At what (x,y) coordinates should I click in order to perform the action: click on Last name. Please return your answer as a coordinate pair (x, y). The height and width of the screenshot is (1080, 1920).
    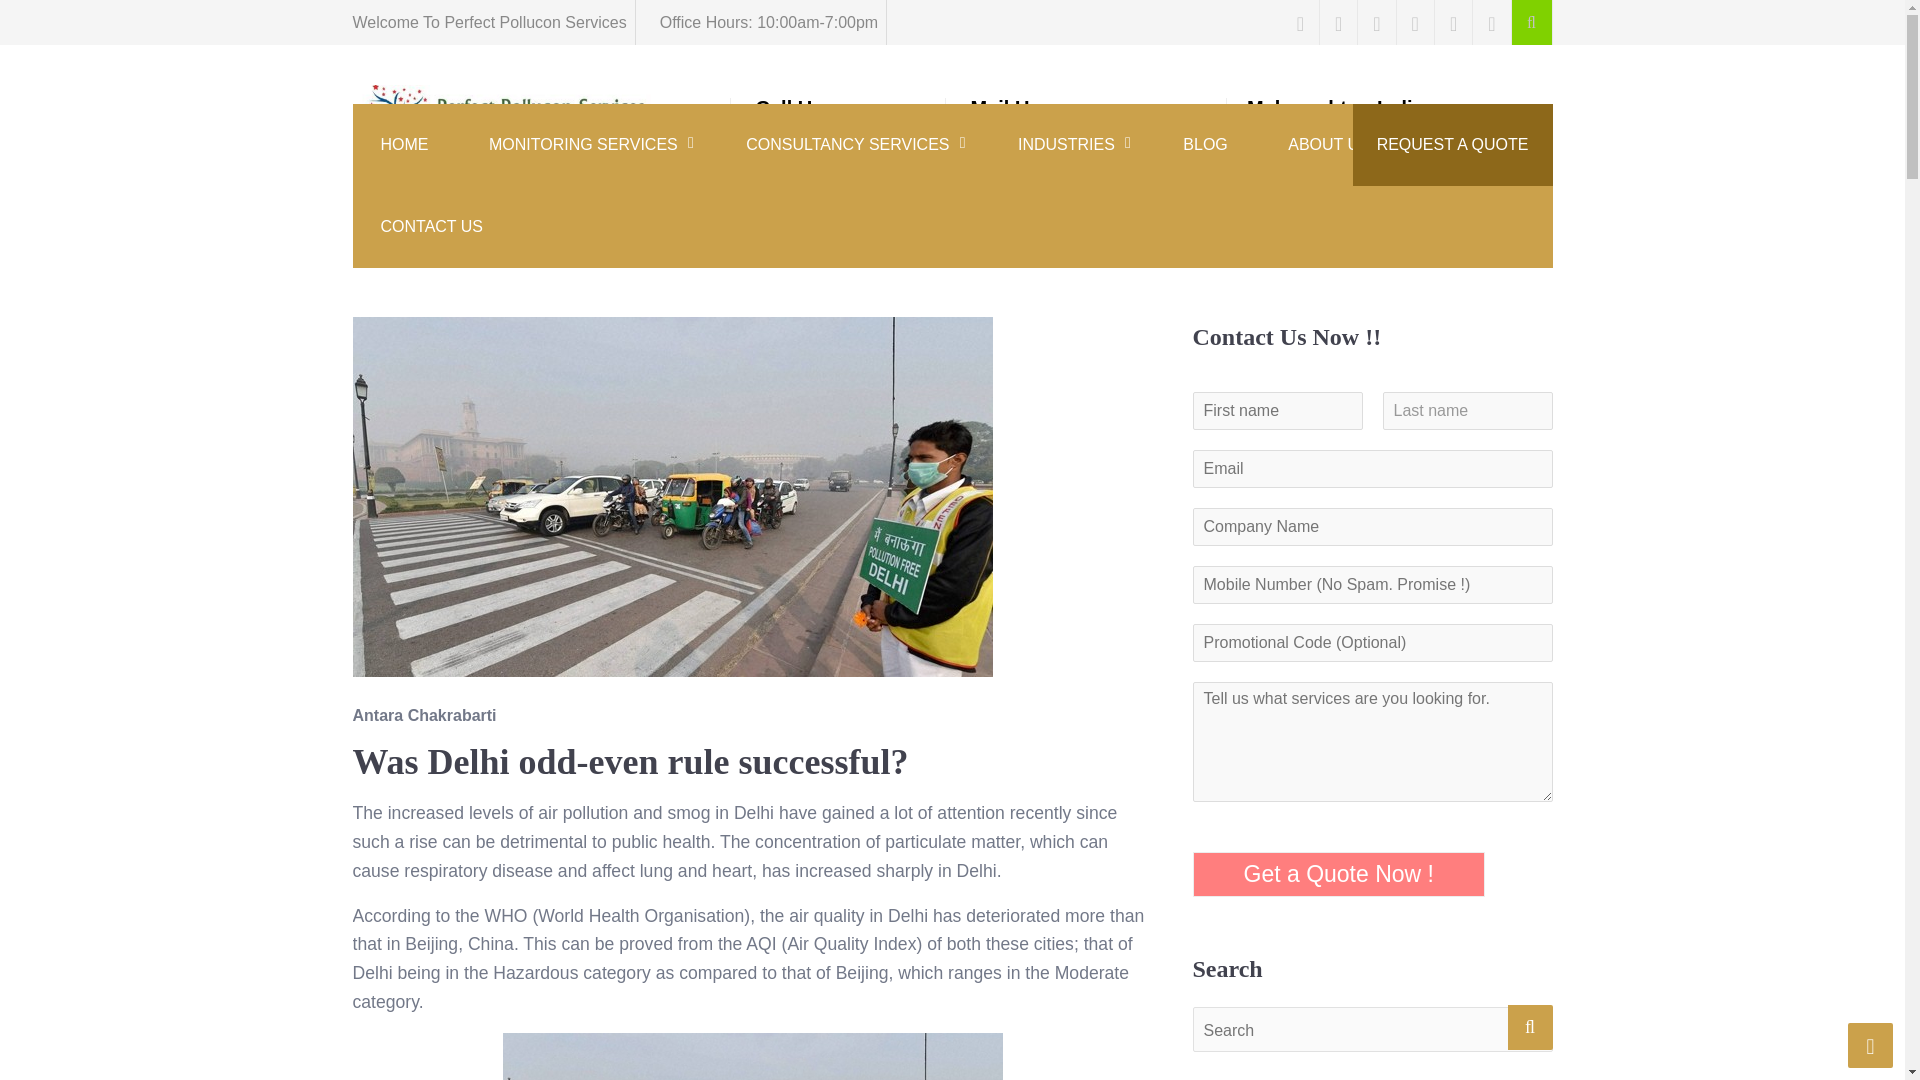
    Looking at the image, I should click on (851, 144).